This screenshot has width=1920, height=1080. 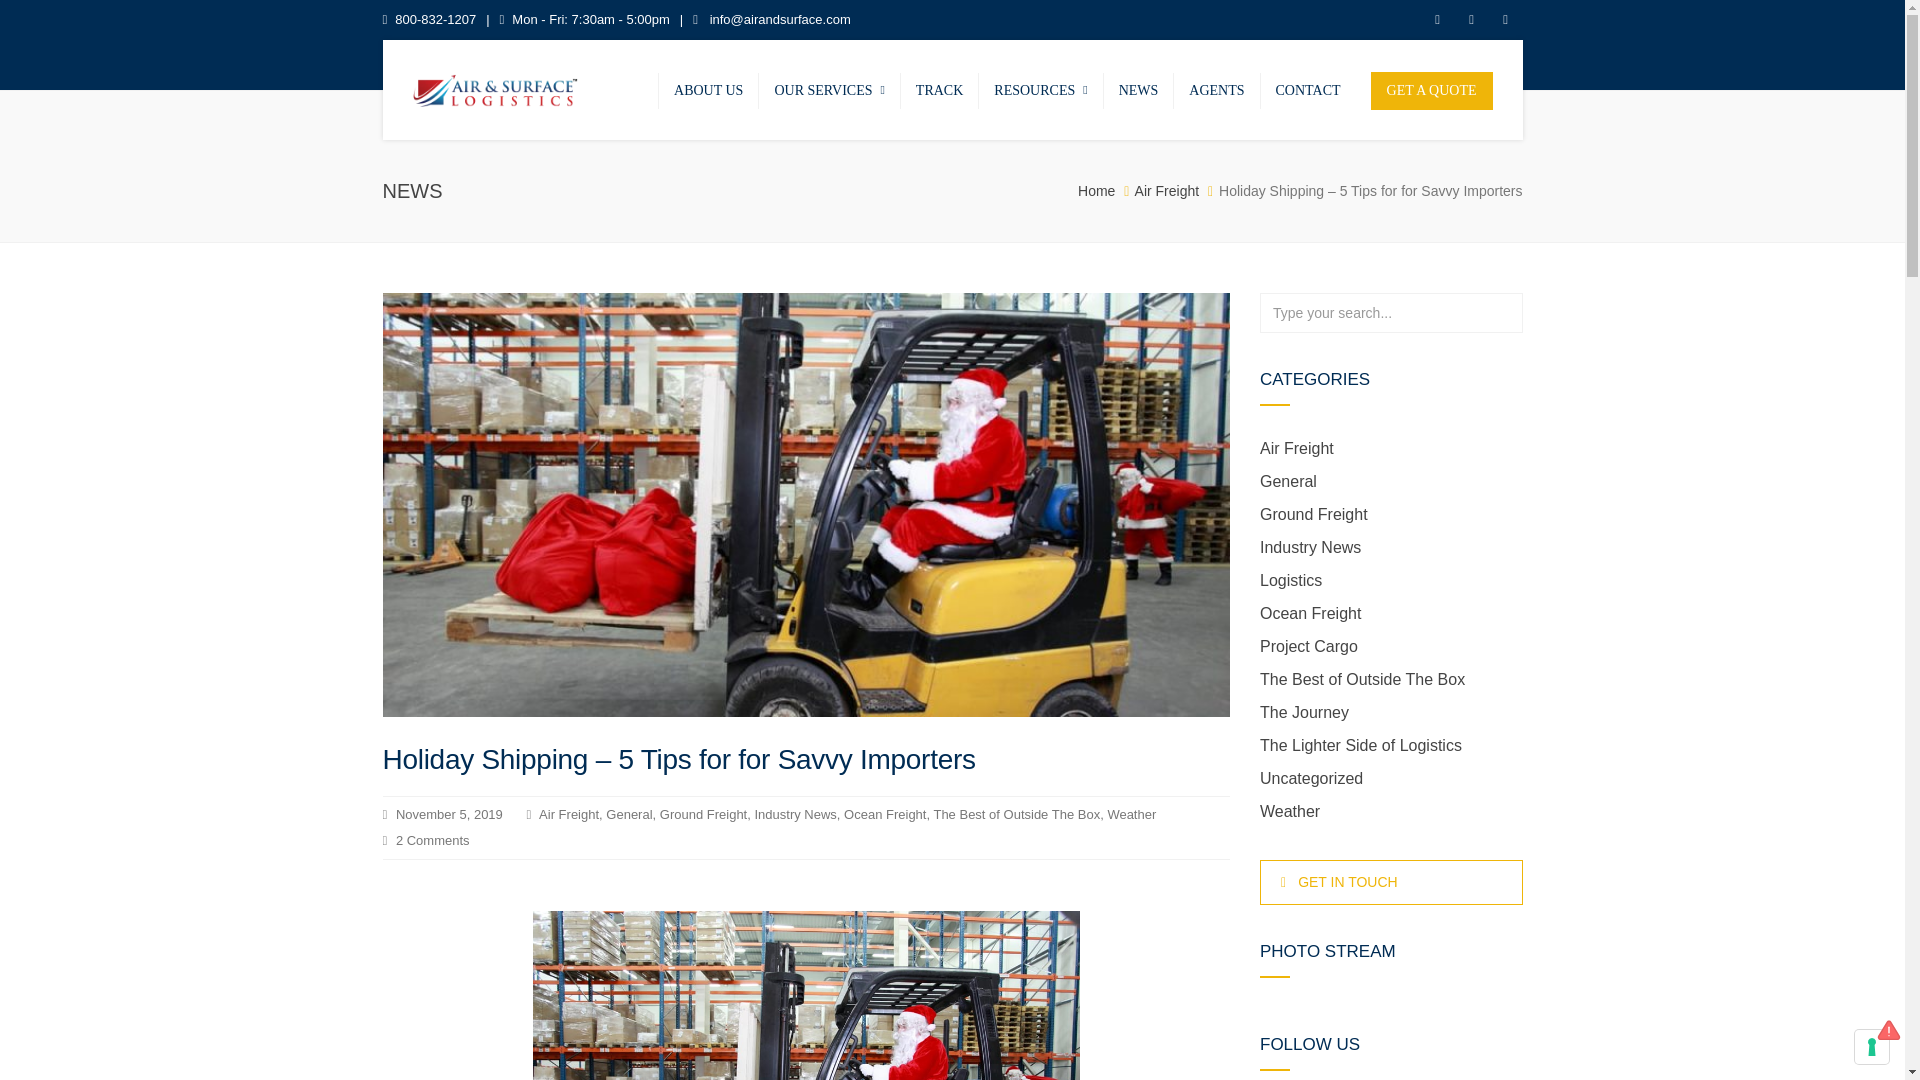 What do you see at coordinates (1138, 90) in the screenshot?
I see `NEWS` at bounding box center [1138, 90].